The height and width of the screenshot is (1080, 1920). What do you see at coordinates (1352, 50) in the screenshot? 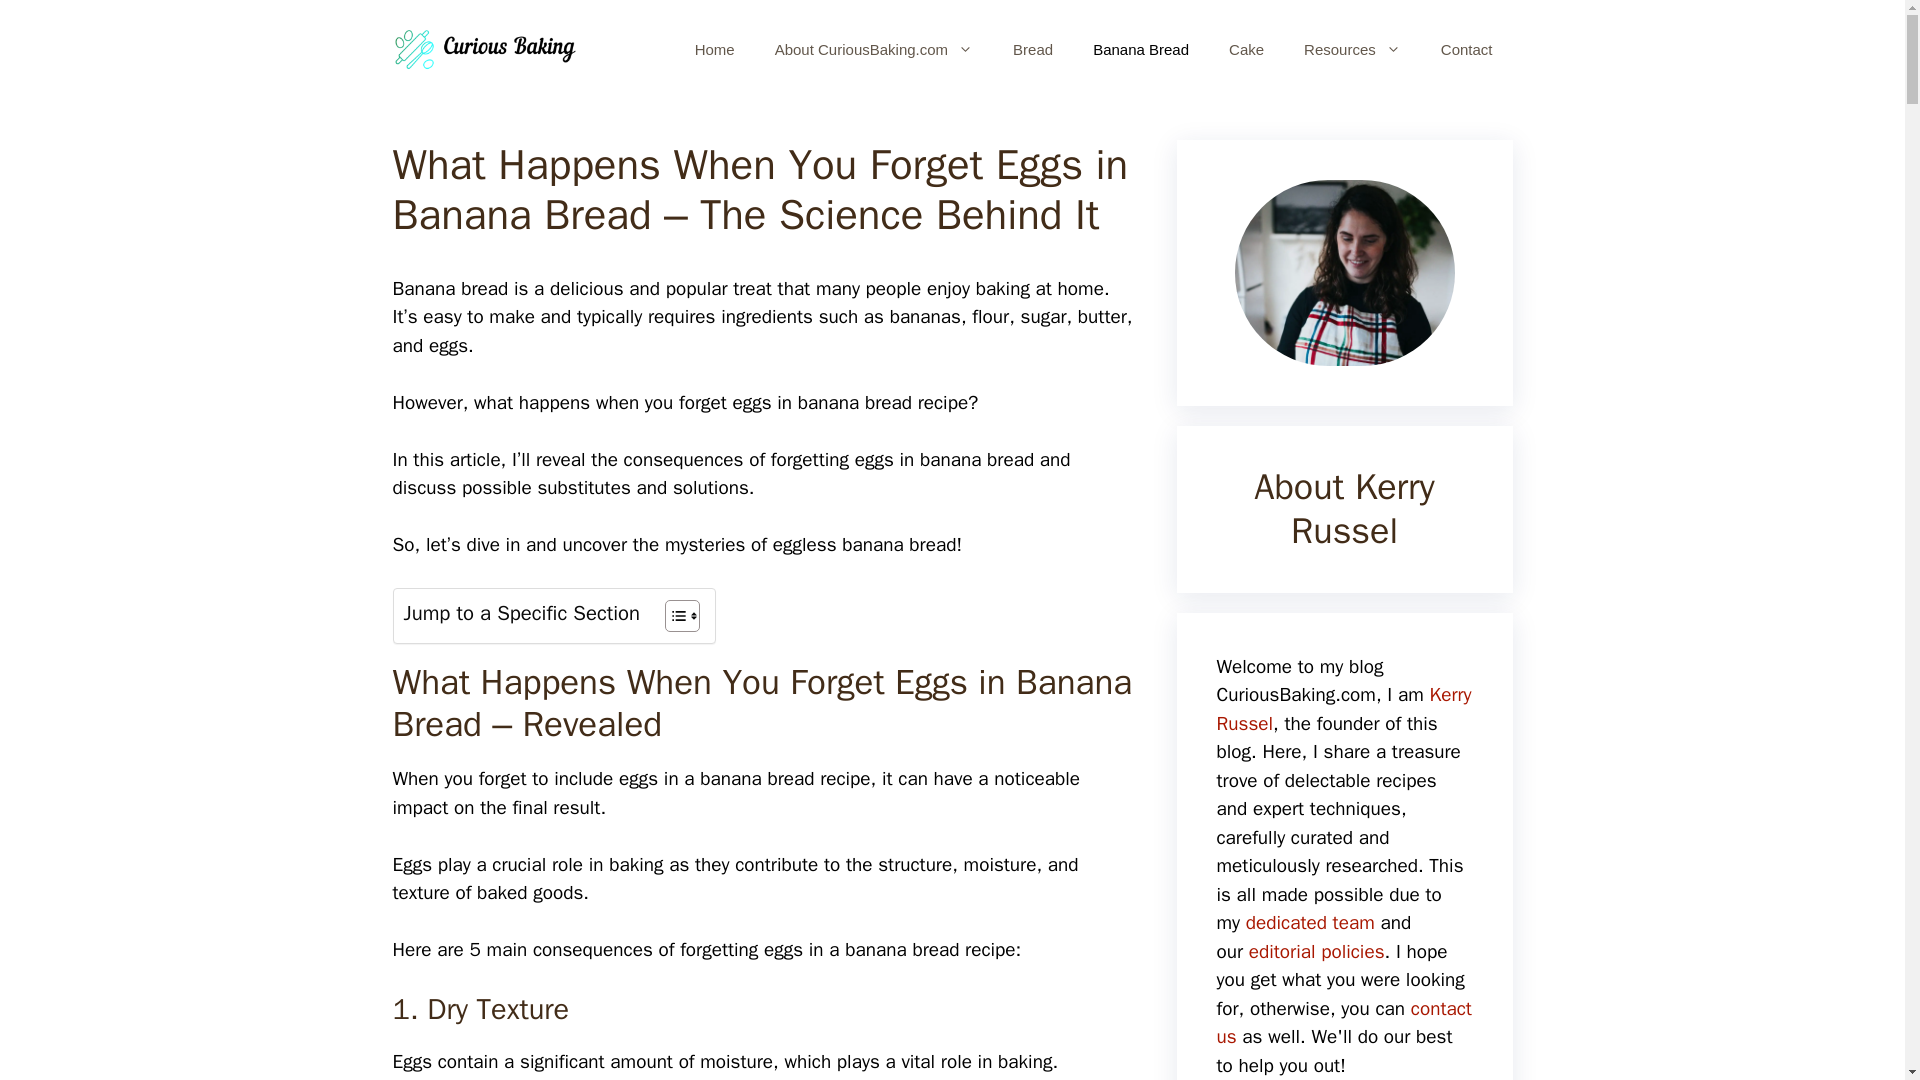
I see `Resources` at bounding box center [1352, 50].